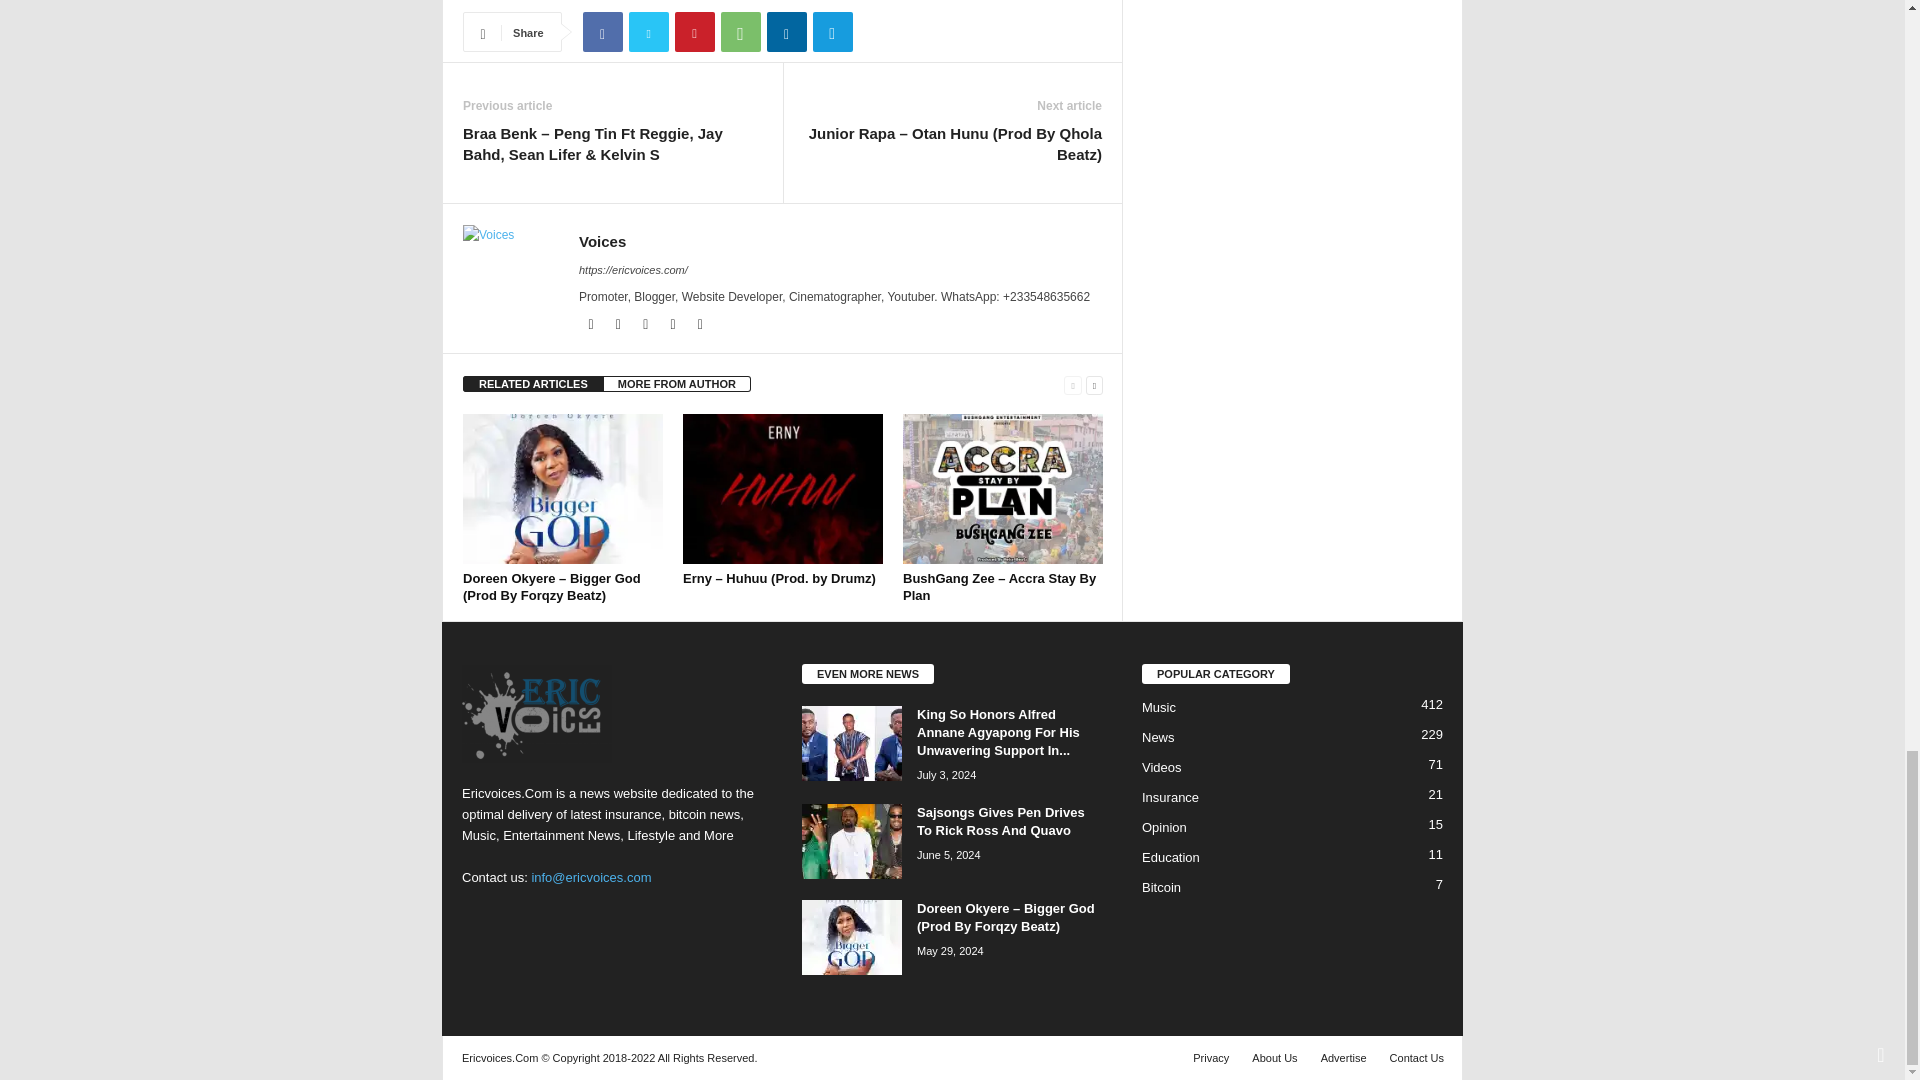  Describe the element at coordinates (832, 31) in the screenshot. I see `Telegram` at that location.